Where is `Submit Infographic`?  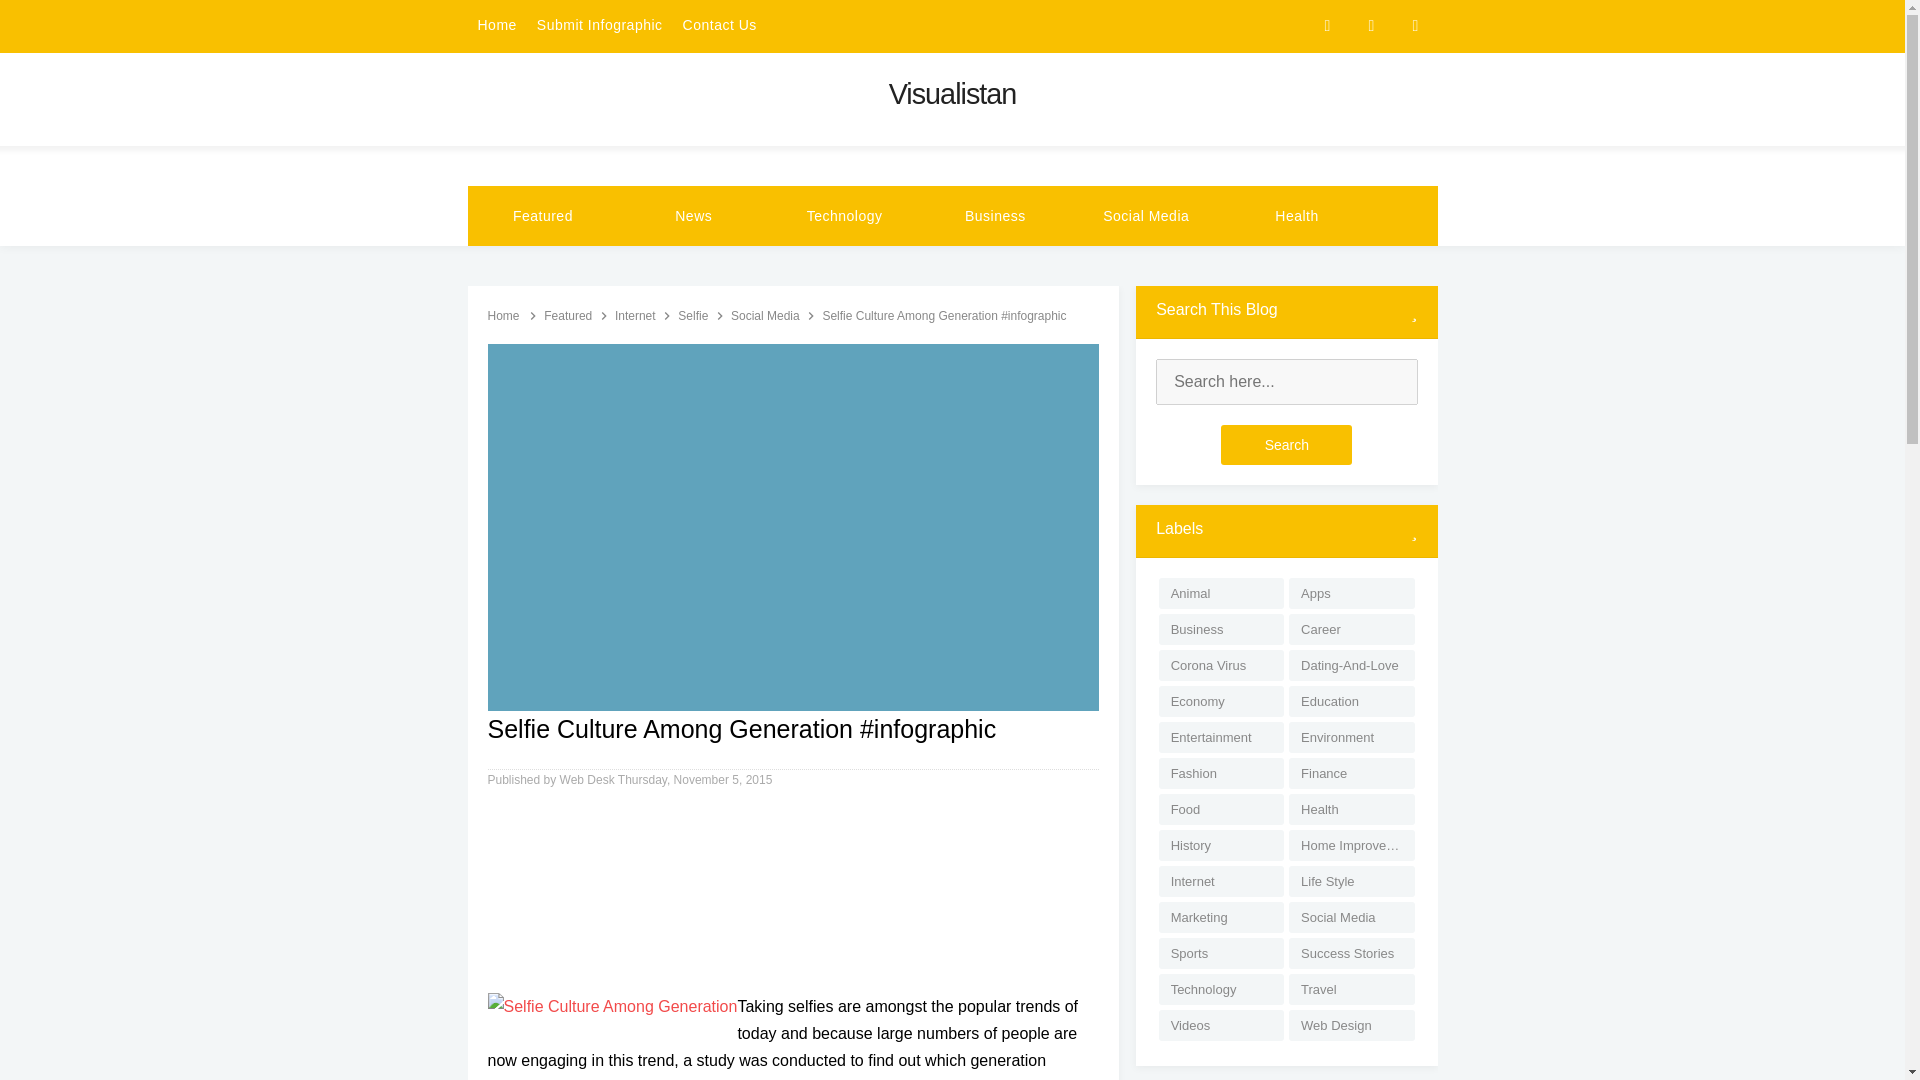 Submit Infographic is located at coordinates (600, 26).